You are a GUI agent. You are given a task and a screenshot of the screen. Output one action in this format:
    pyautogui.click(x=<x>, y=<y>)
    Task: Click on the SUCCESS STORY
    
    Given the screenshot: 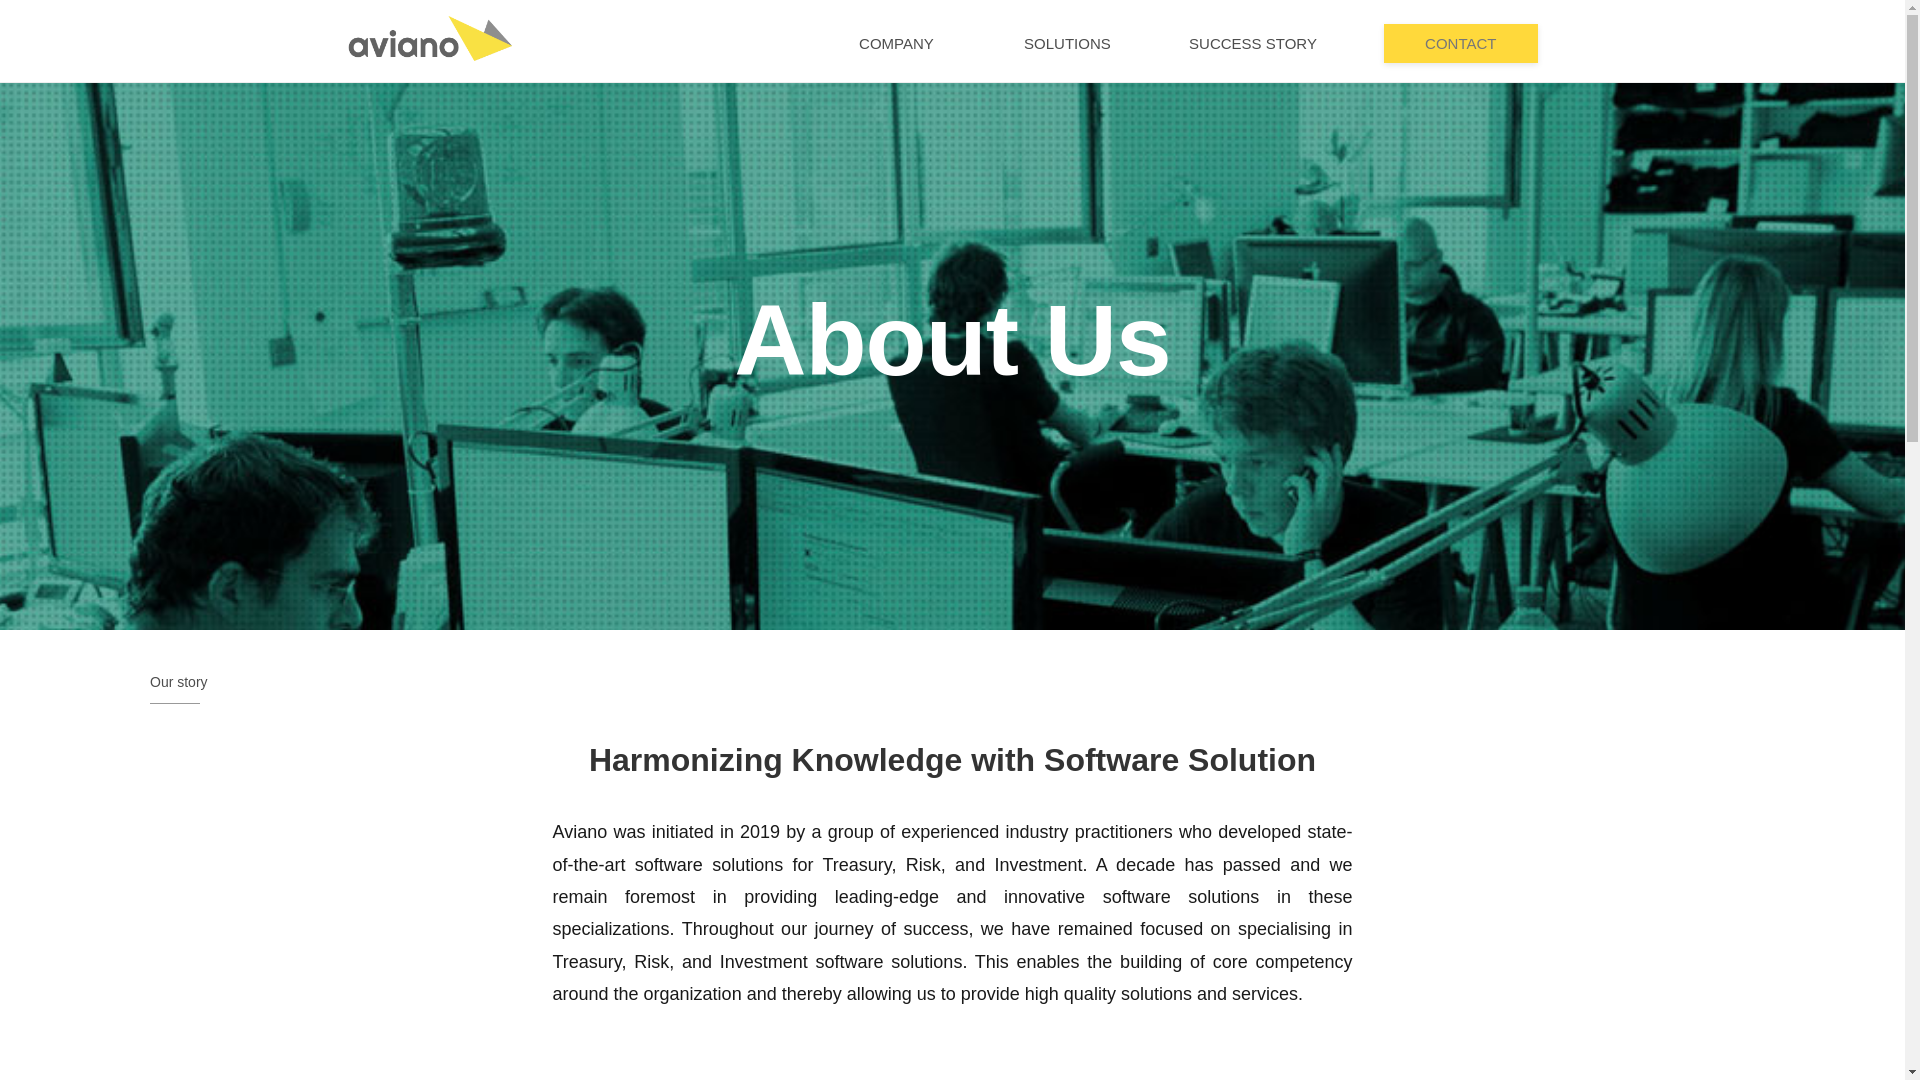 What is the action you would take?
    pyautogui.click(x=1253, y=44)
    